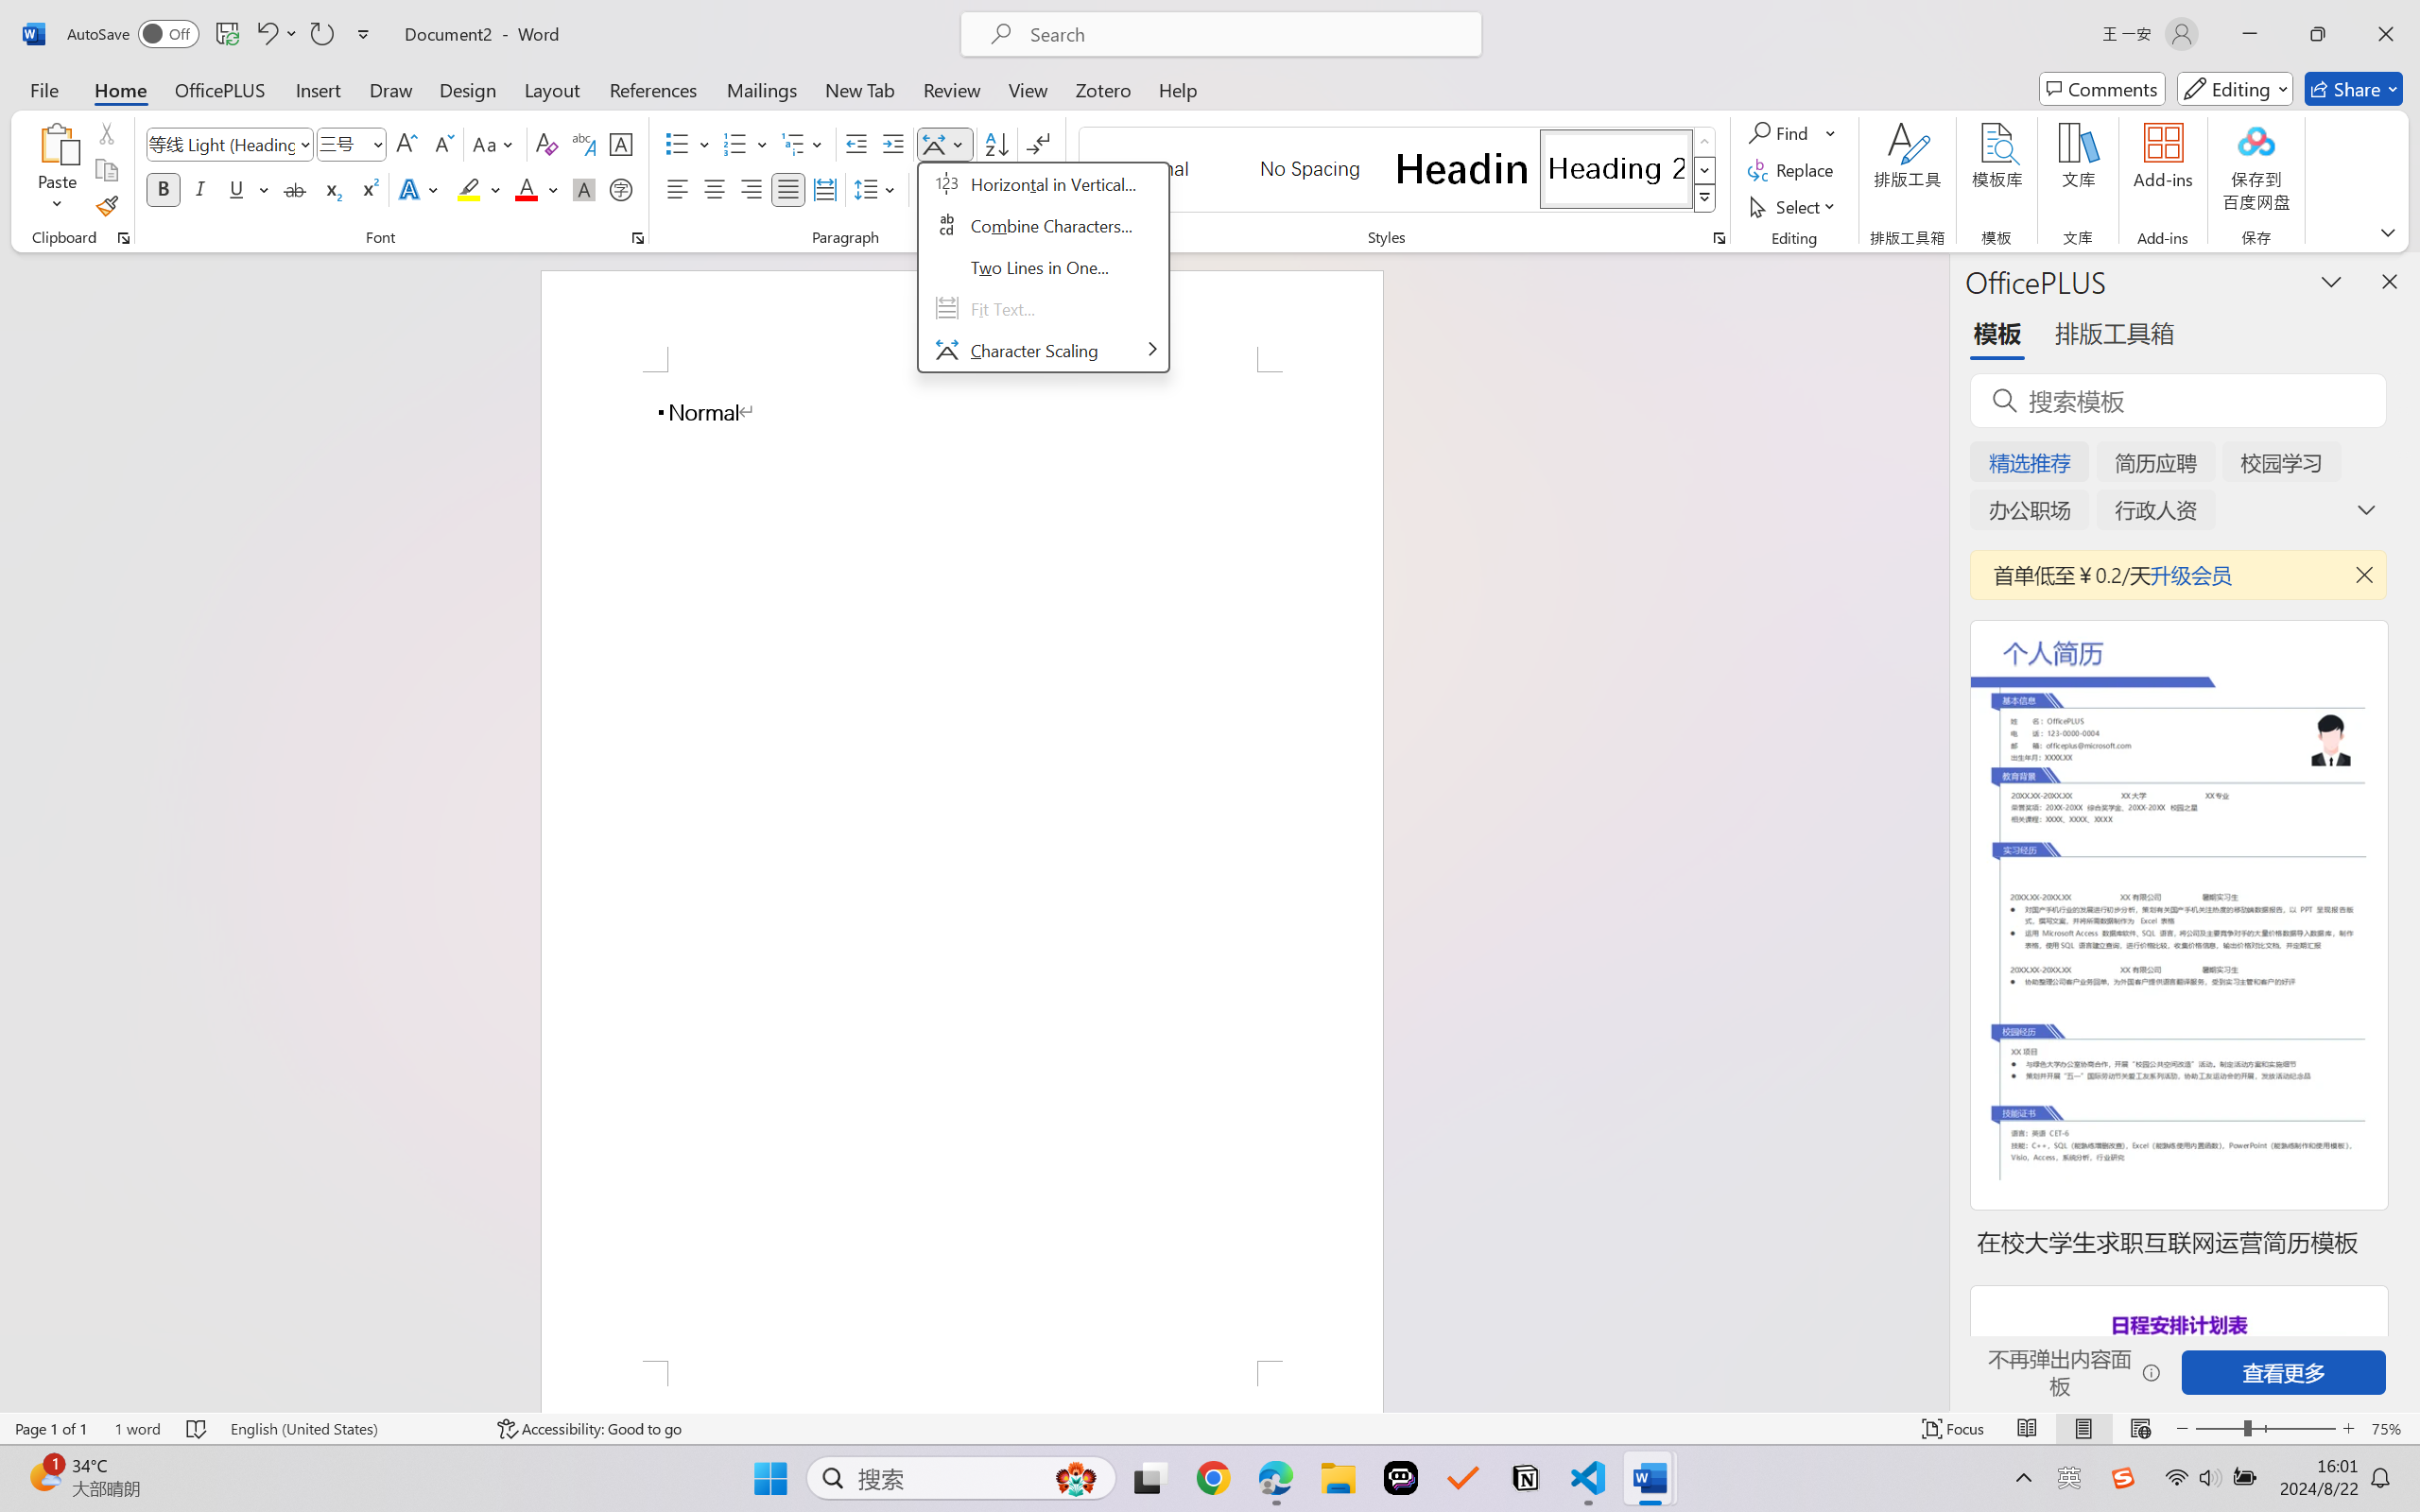 The width and height of the screenshot is (2420, 1512). I want to click on Font, so click(221, 144).